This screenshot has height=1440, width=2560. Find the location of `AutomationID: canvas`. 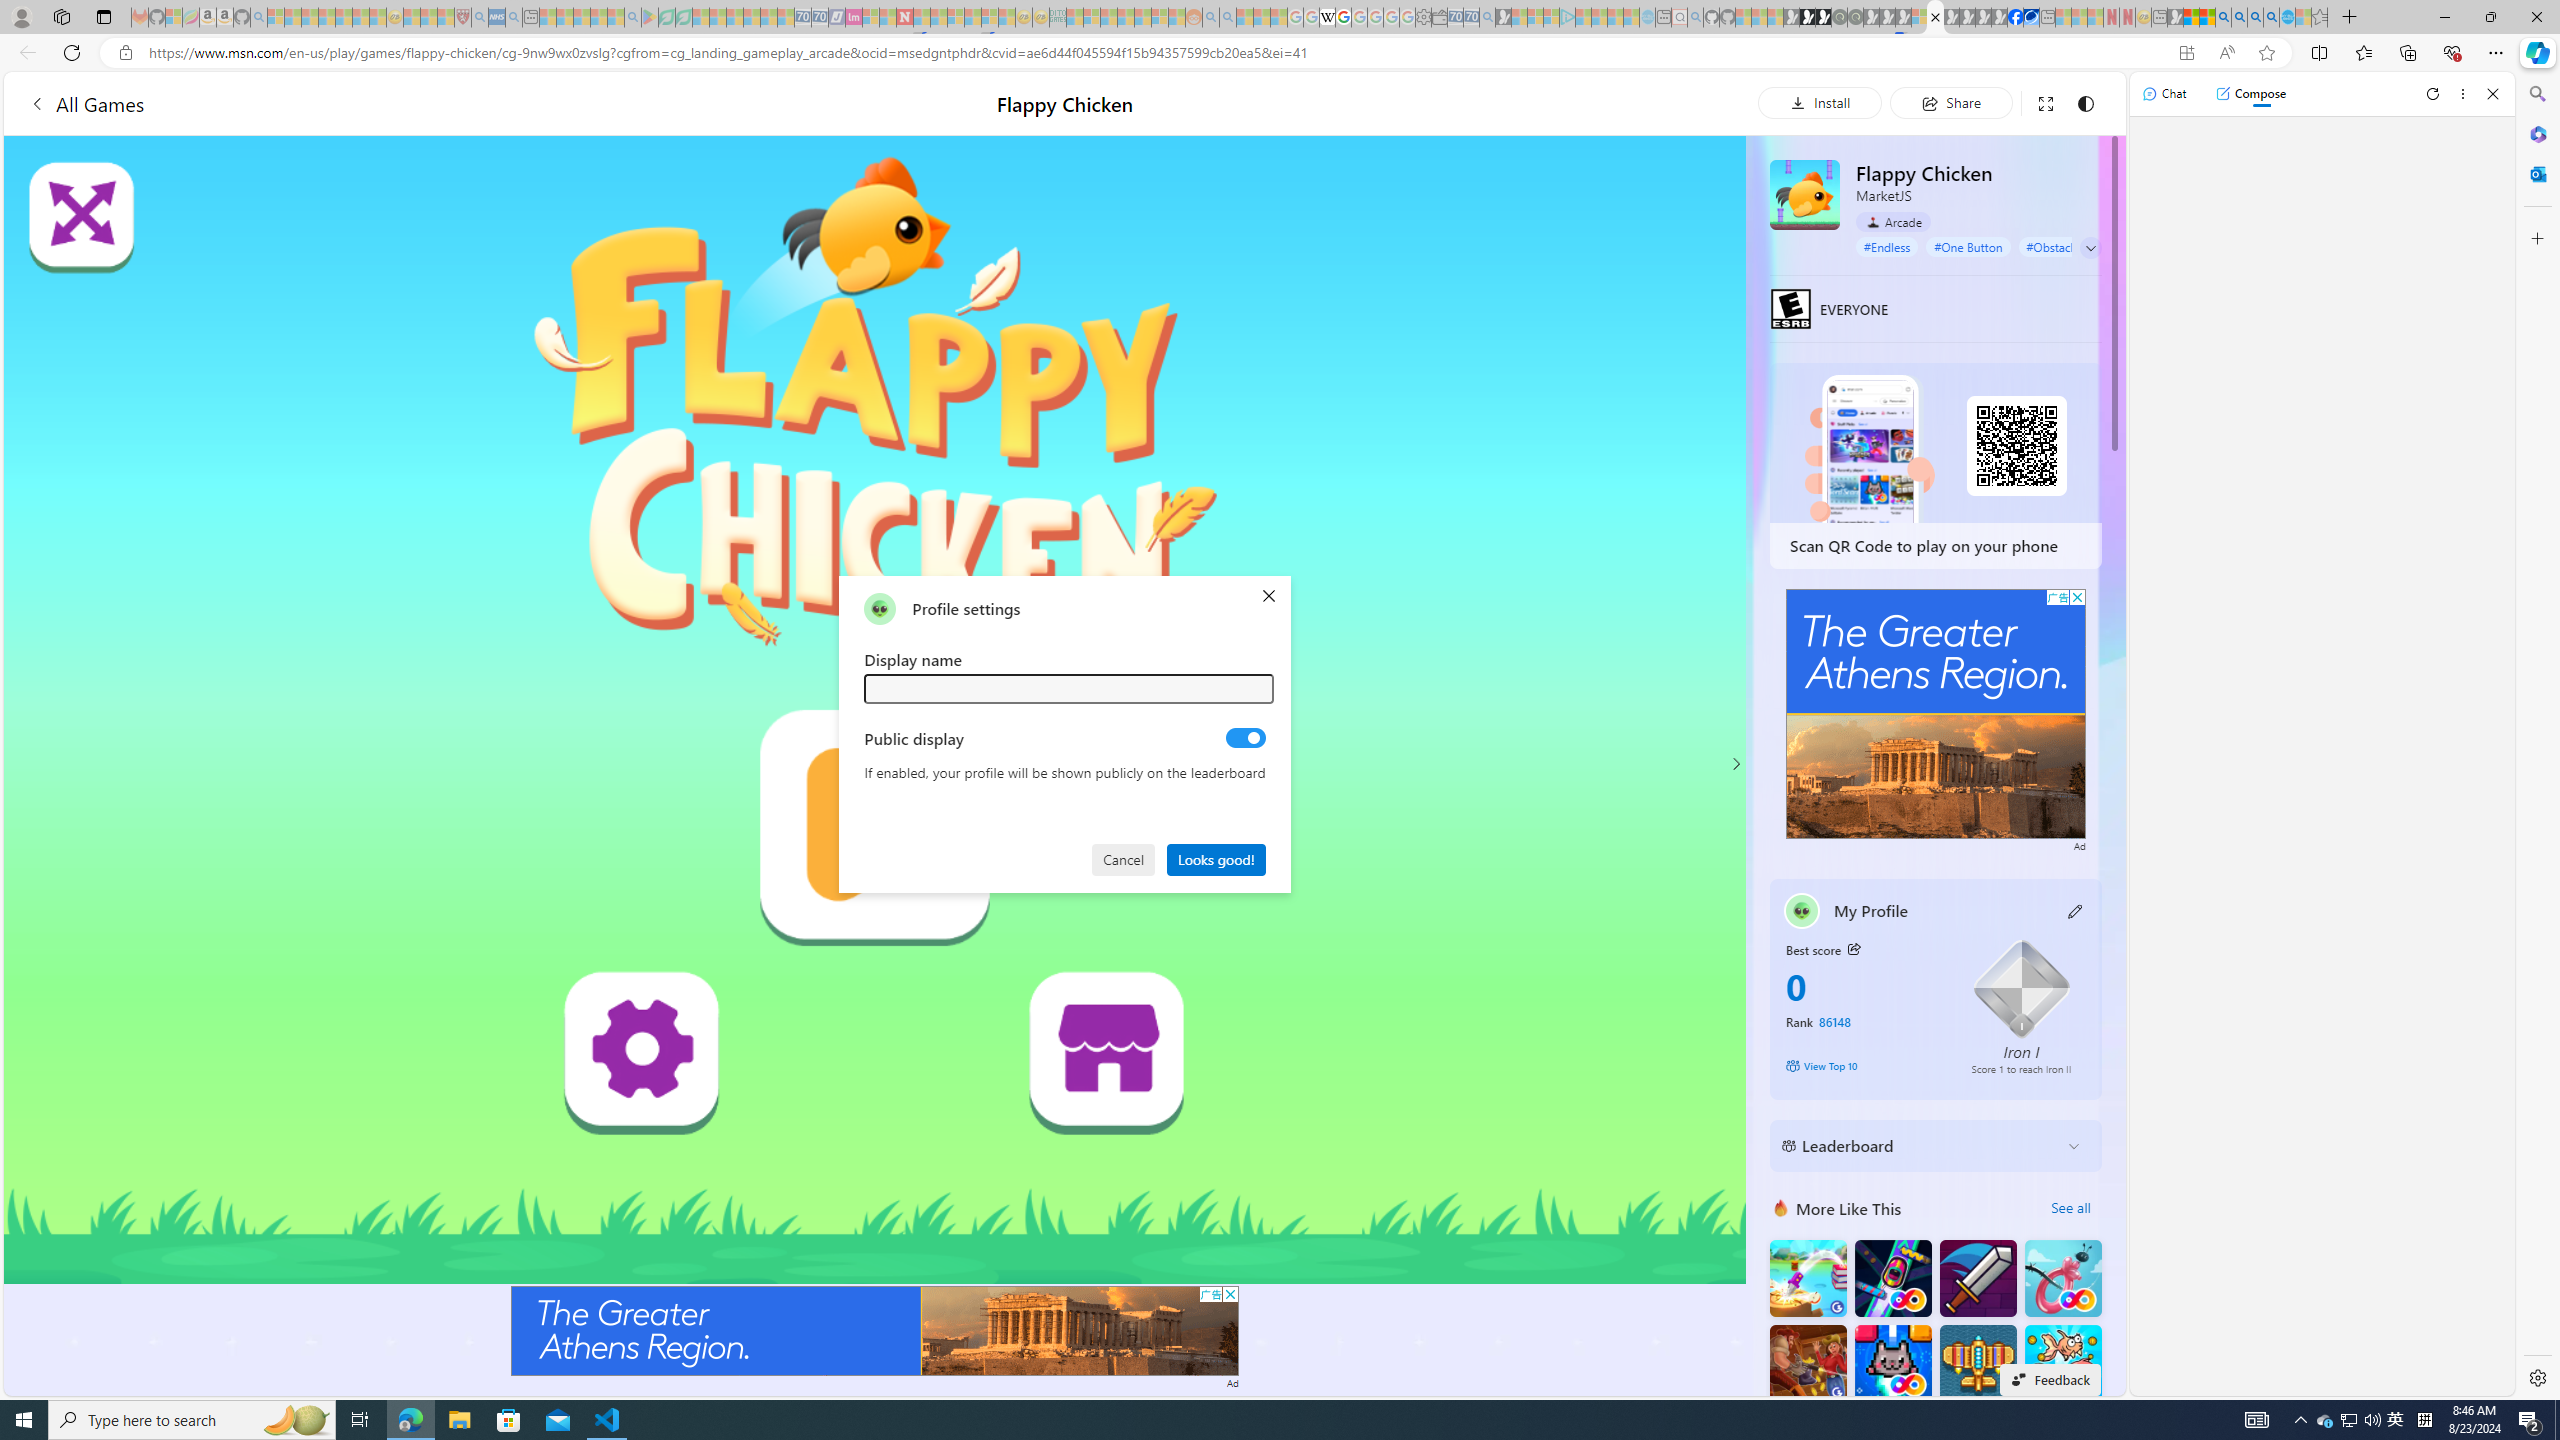

AutomationID: canvas is located at coordinates (875, 710).